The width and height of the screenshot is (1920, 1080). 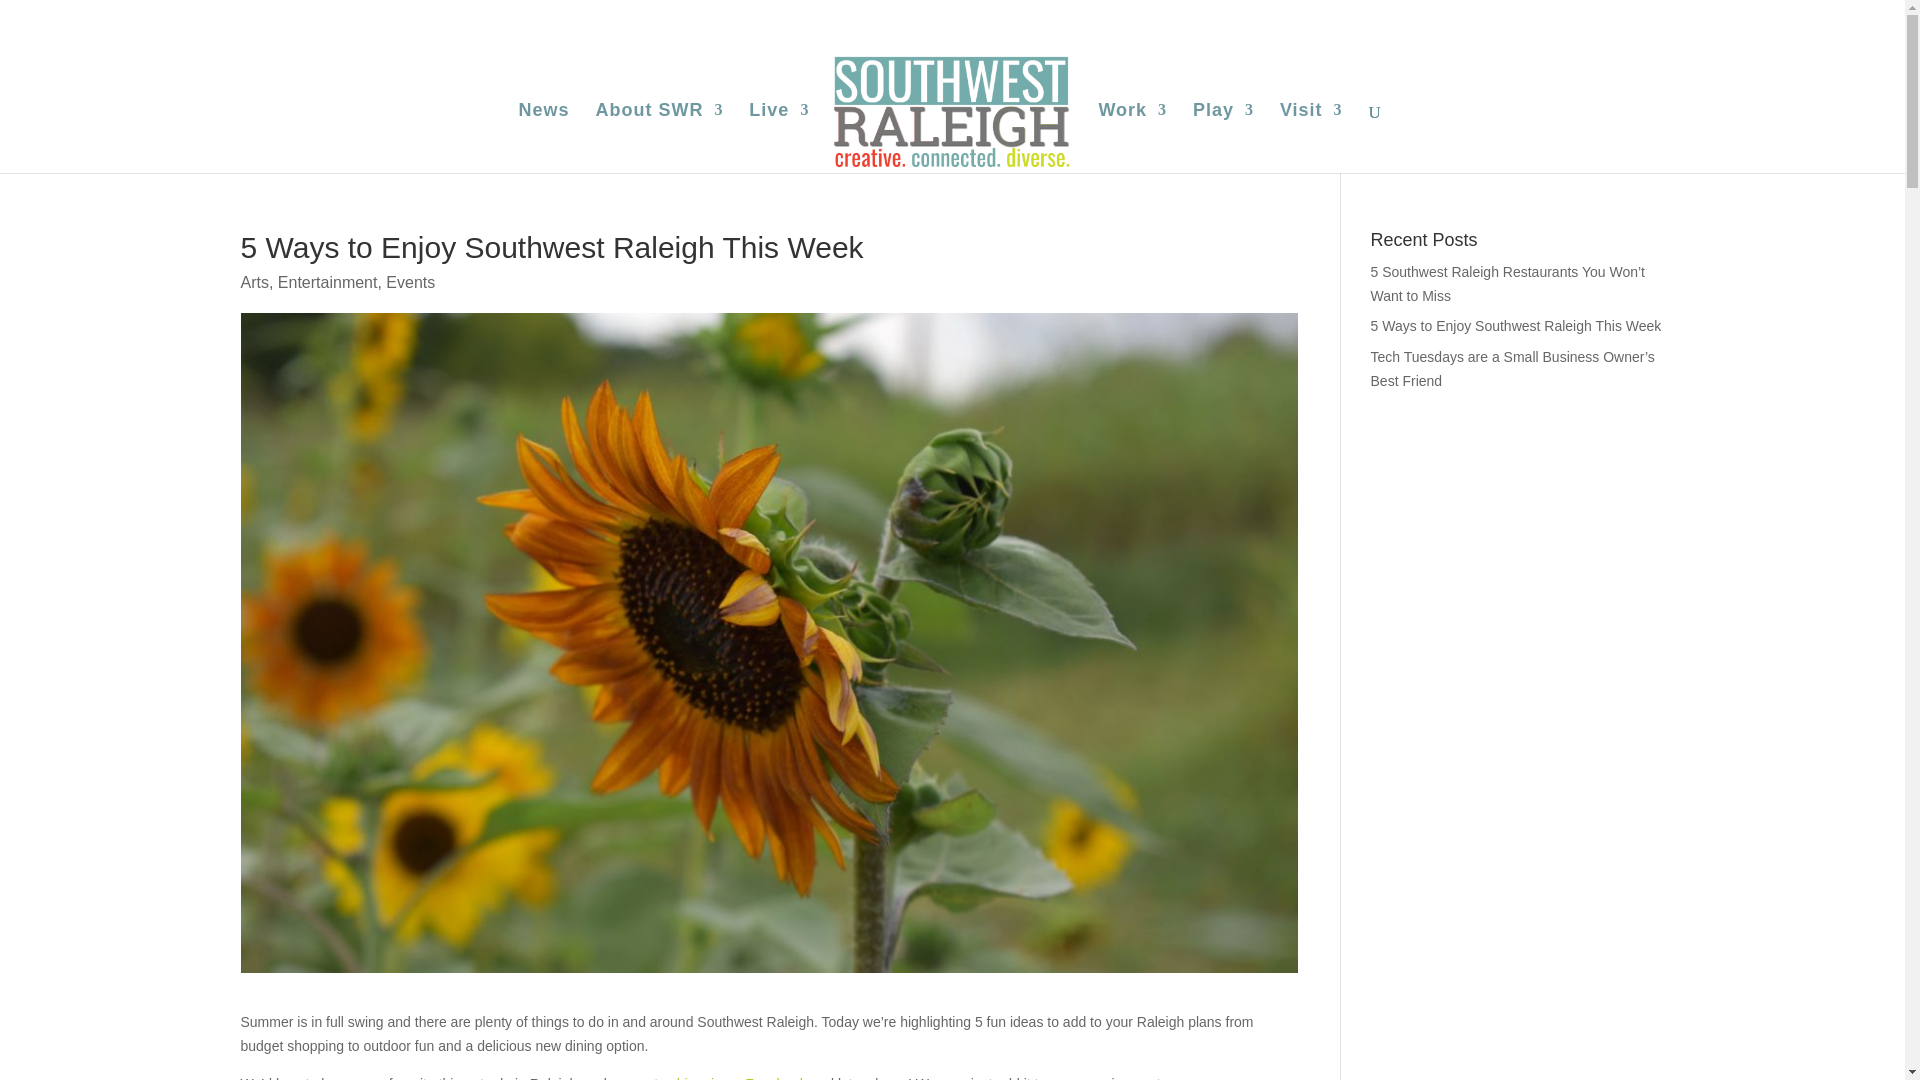 I want to click on Play, so click(x=1586, y=19).